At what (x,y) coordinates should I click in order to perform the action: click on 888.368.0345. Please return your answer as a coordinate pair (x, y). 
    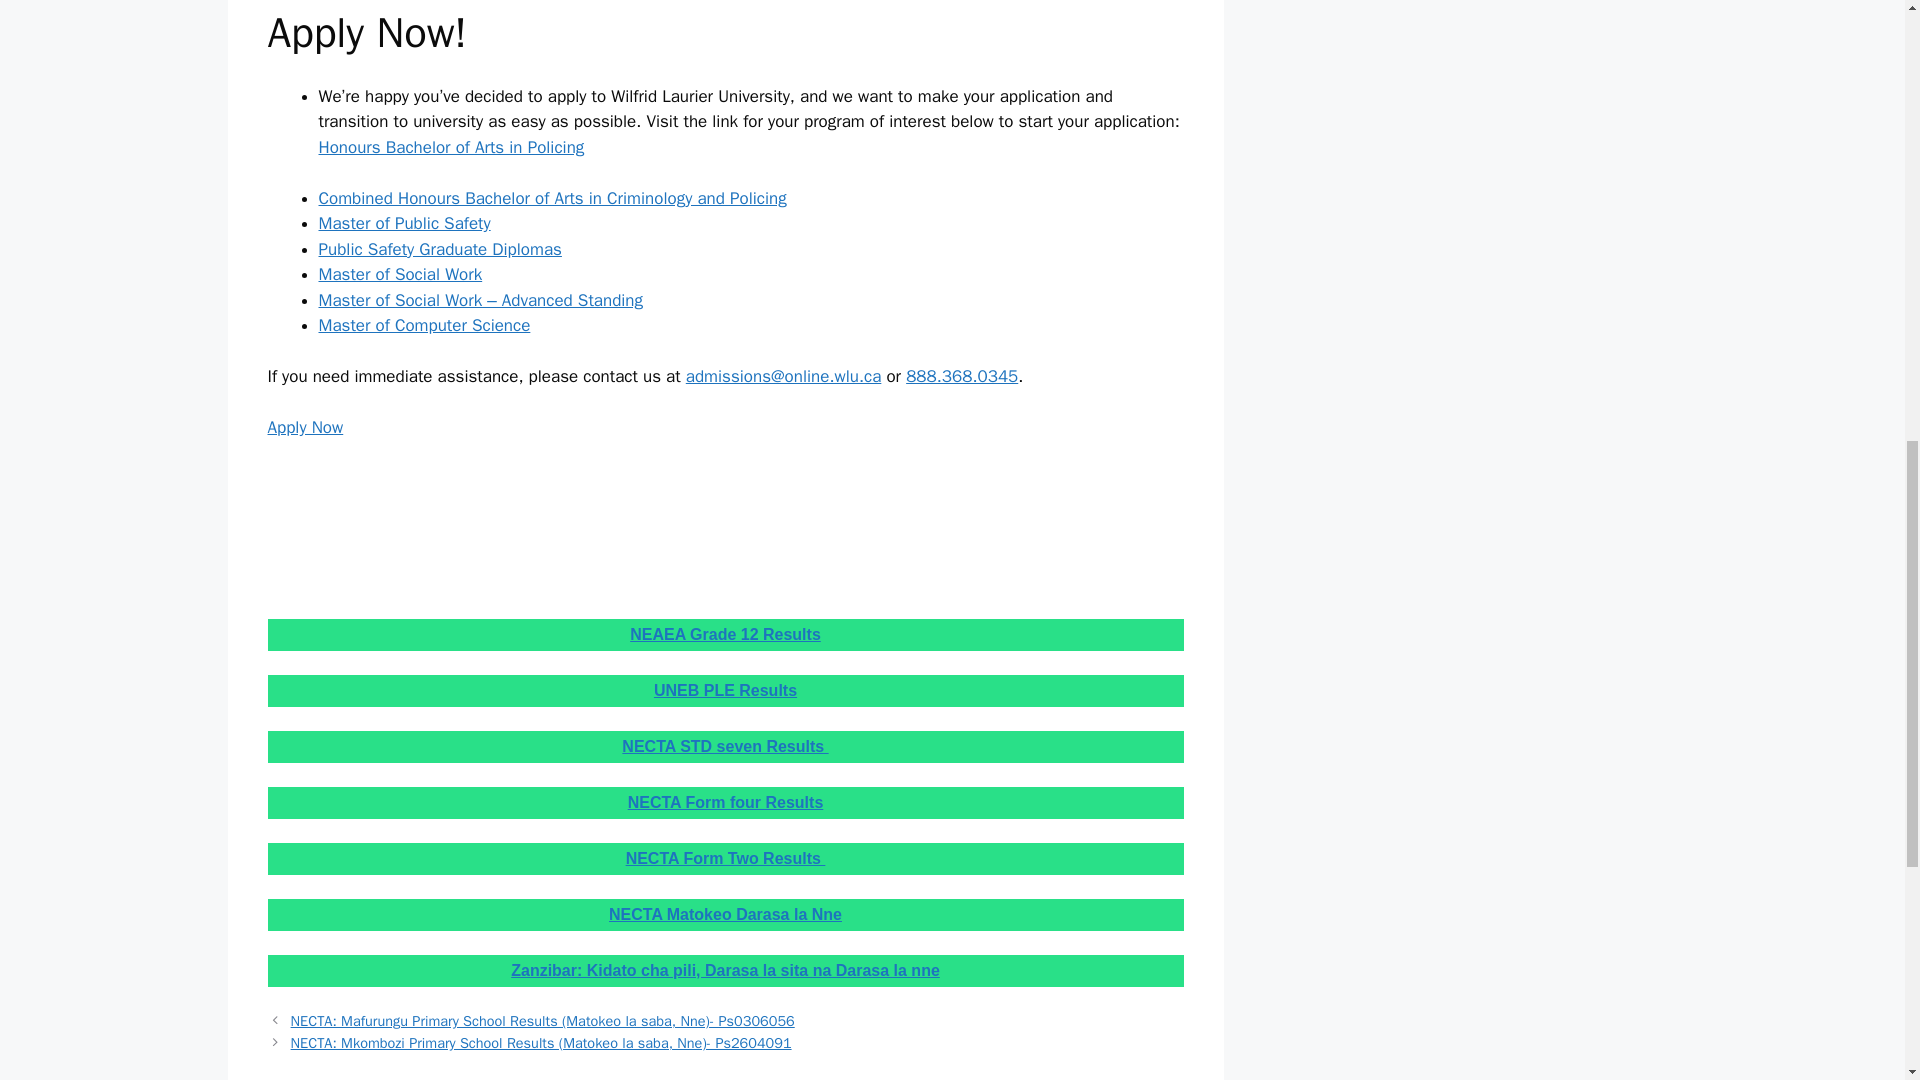
    Looking at the image, I should click on (962, 376).